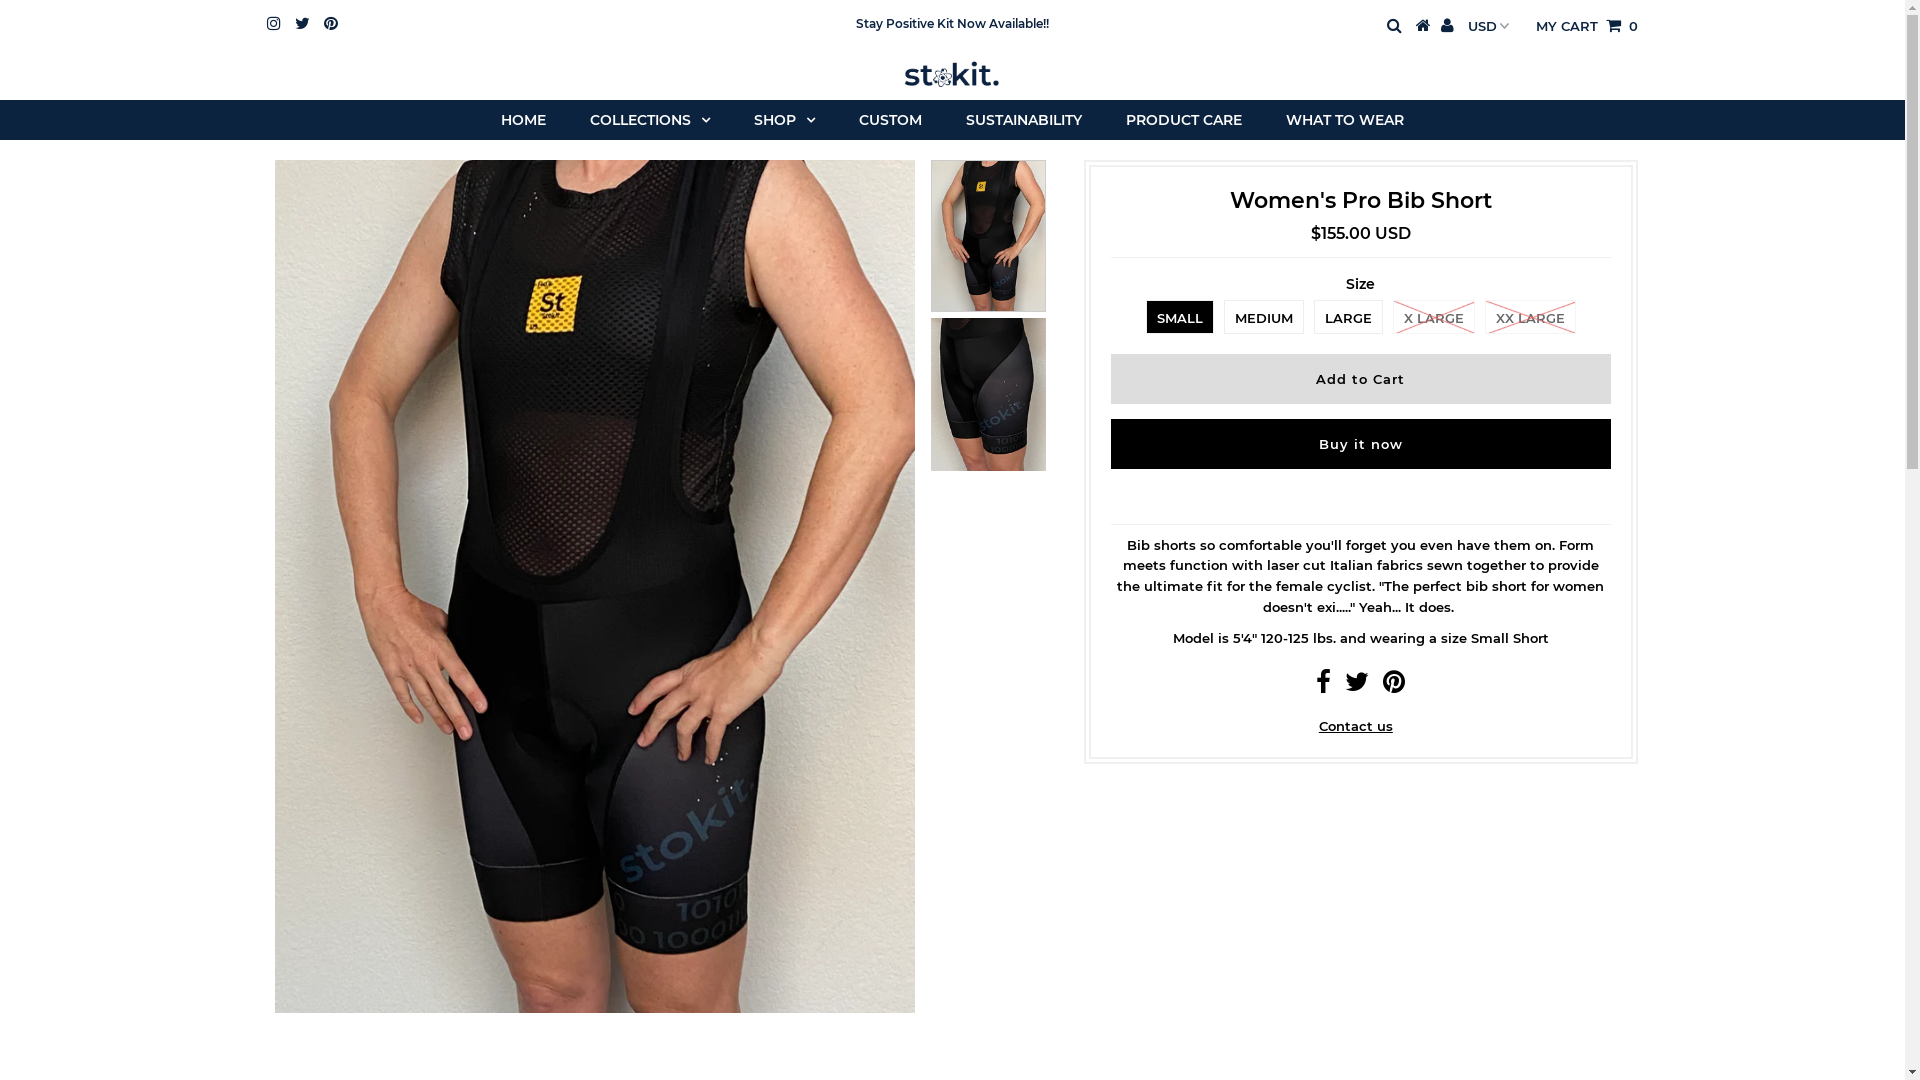 The image size is (1920, 1080). I want to click on MY CART    0, so click(1587, 26).